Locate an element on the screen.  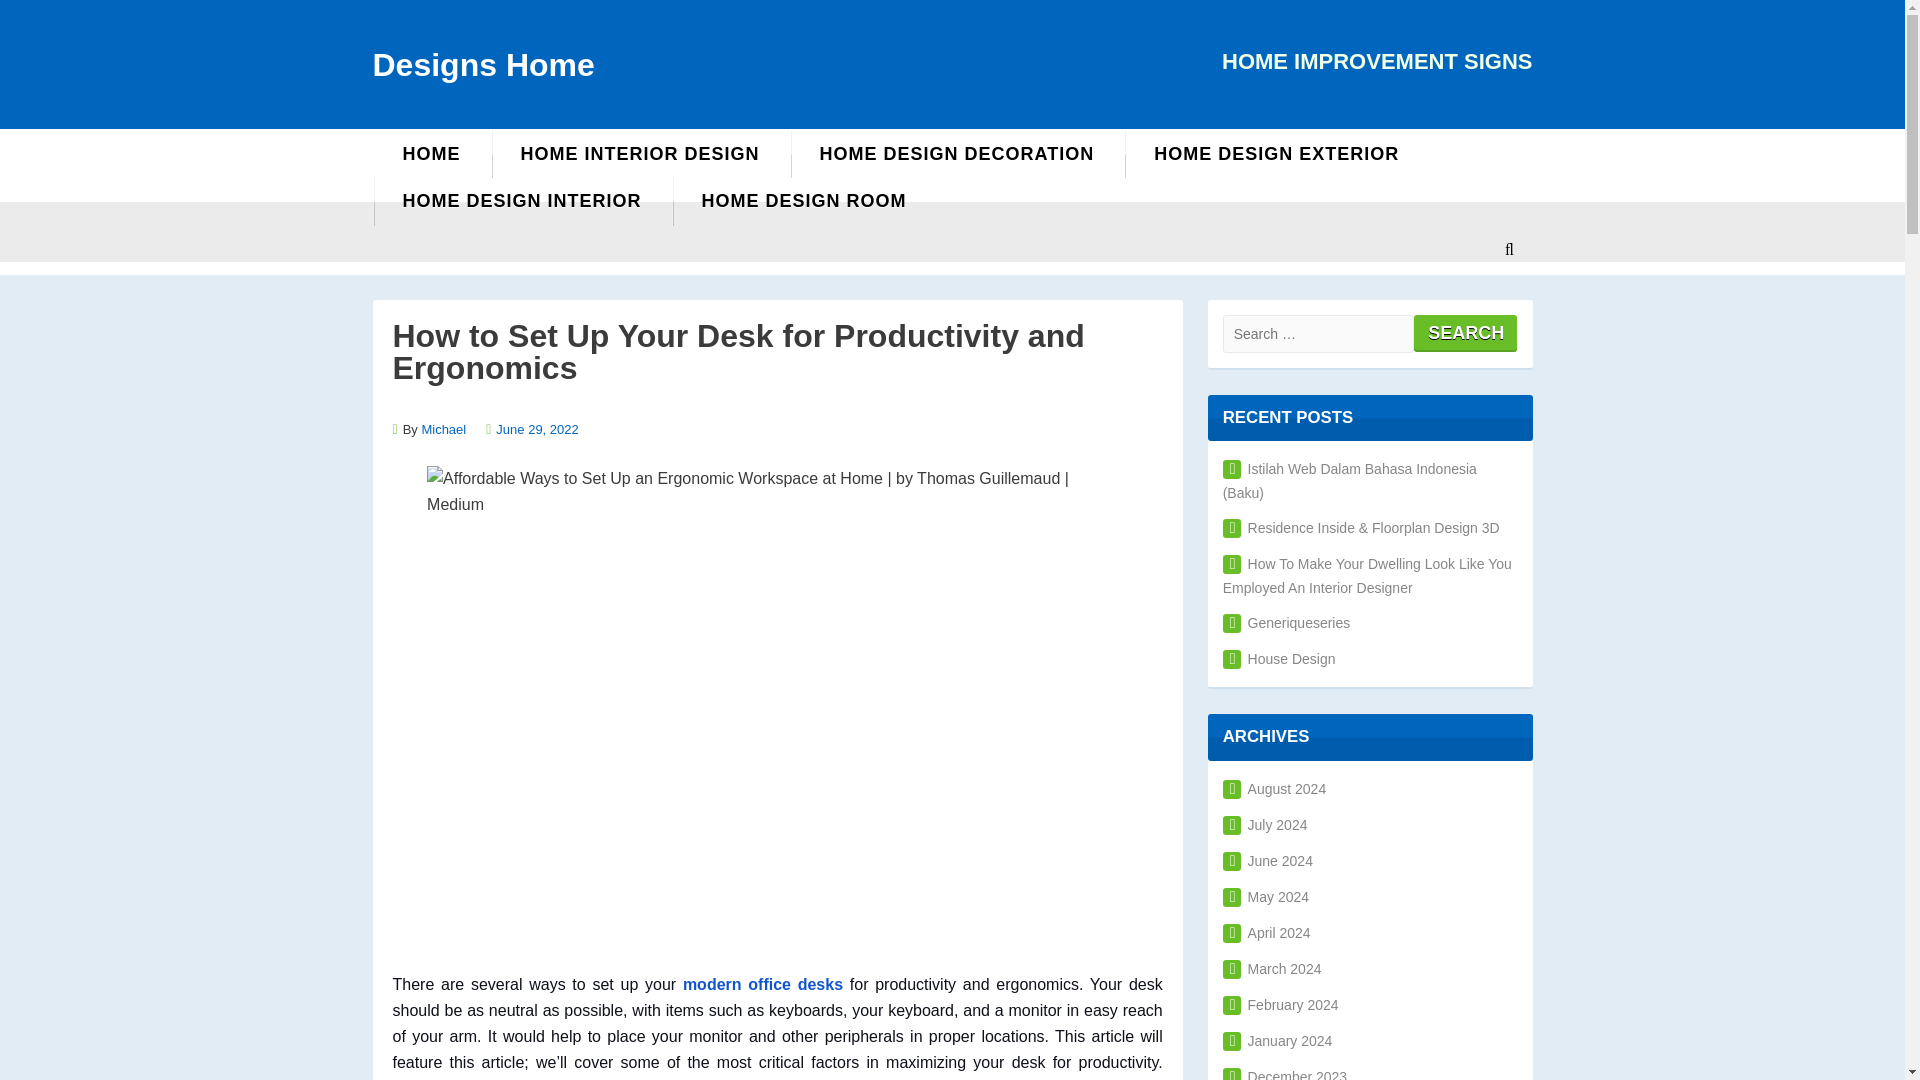
June 2024 is located at coordinates (1268, 861).